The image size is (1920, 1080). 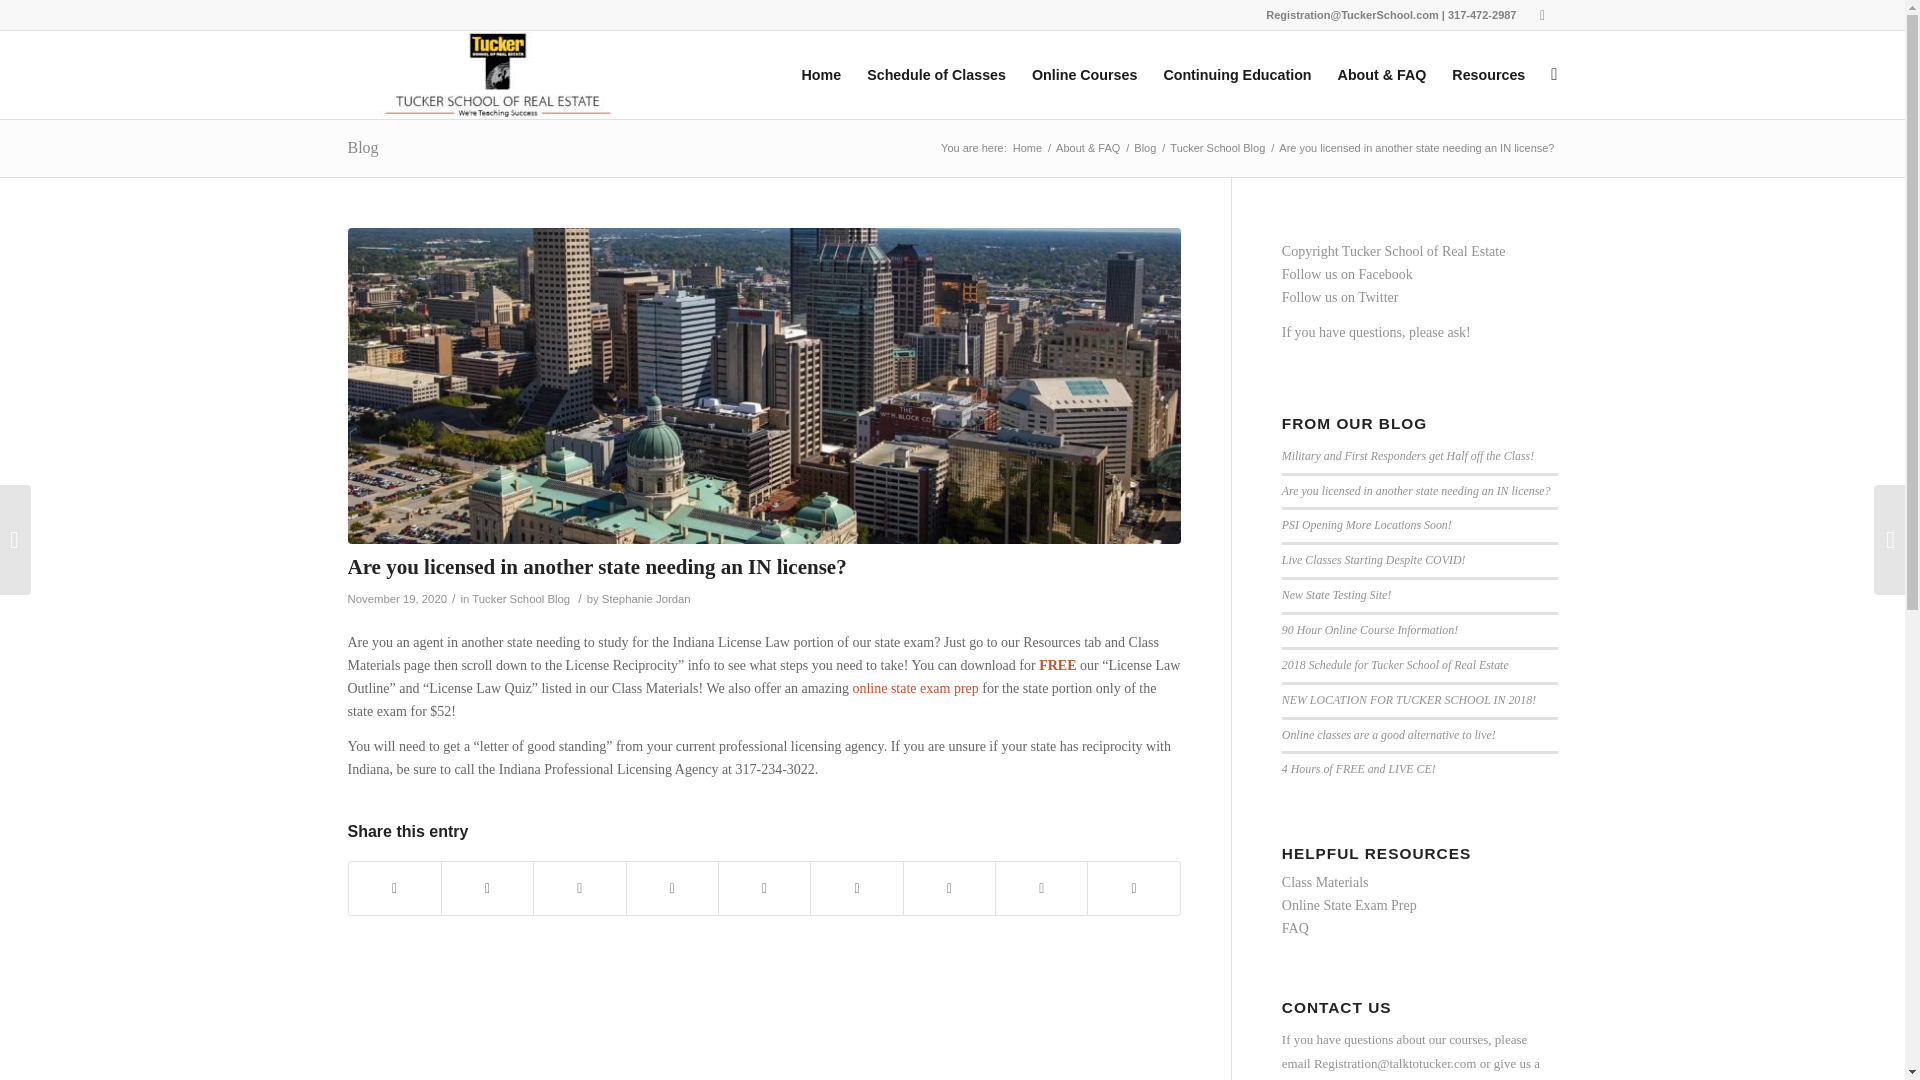 What do you see at coordinates (646, 598) in the screenshot?
I see `Posts by Stephanie Jordan` at bounding box center [646, 598].